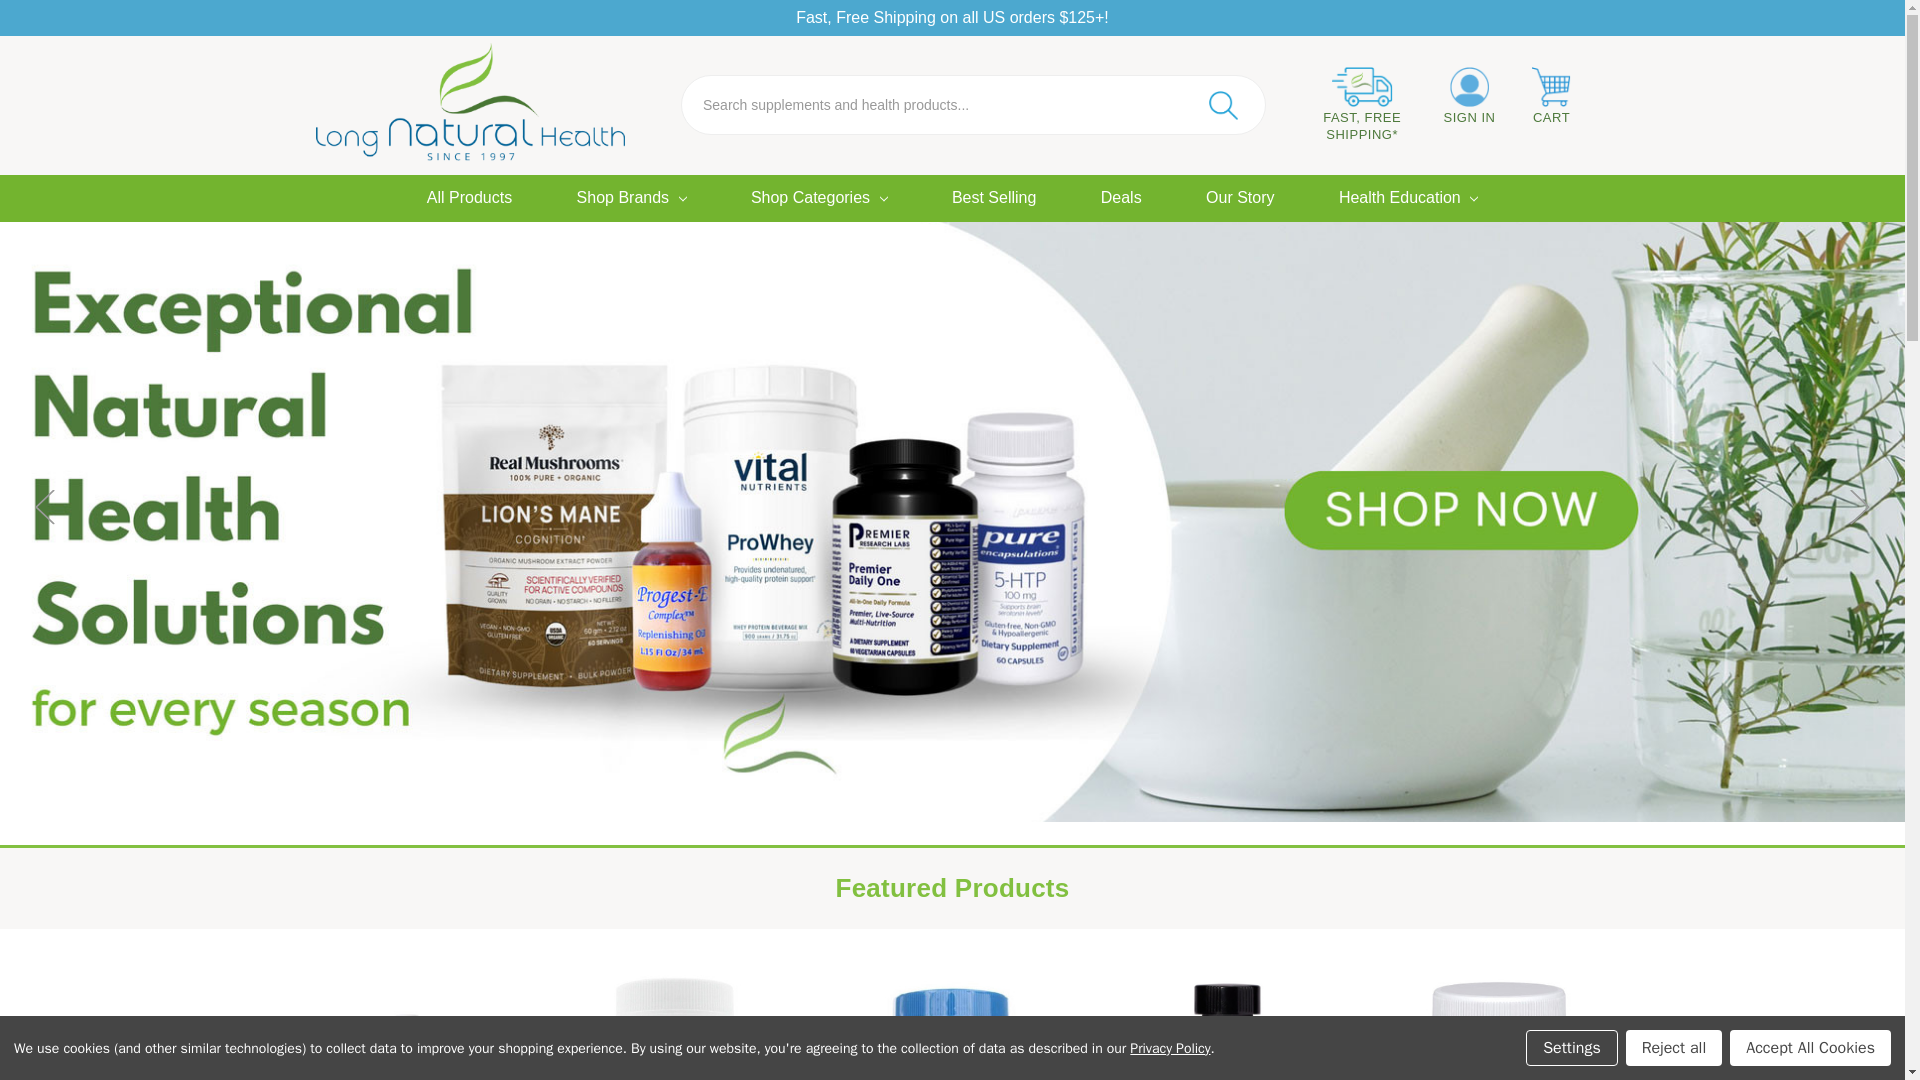 The image size is (1920, 1080). I want to click on CART, so click(1552, 96).